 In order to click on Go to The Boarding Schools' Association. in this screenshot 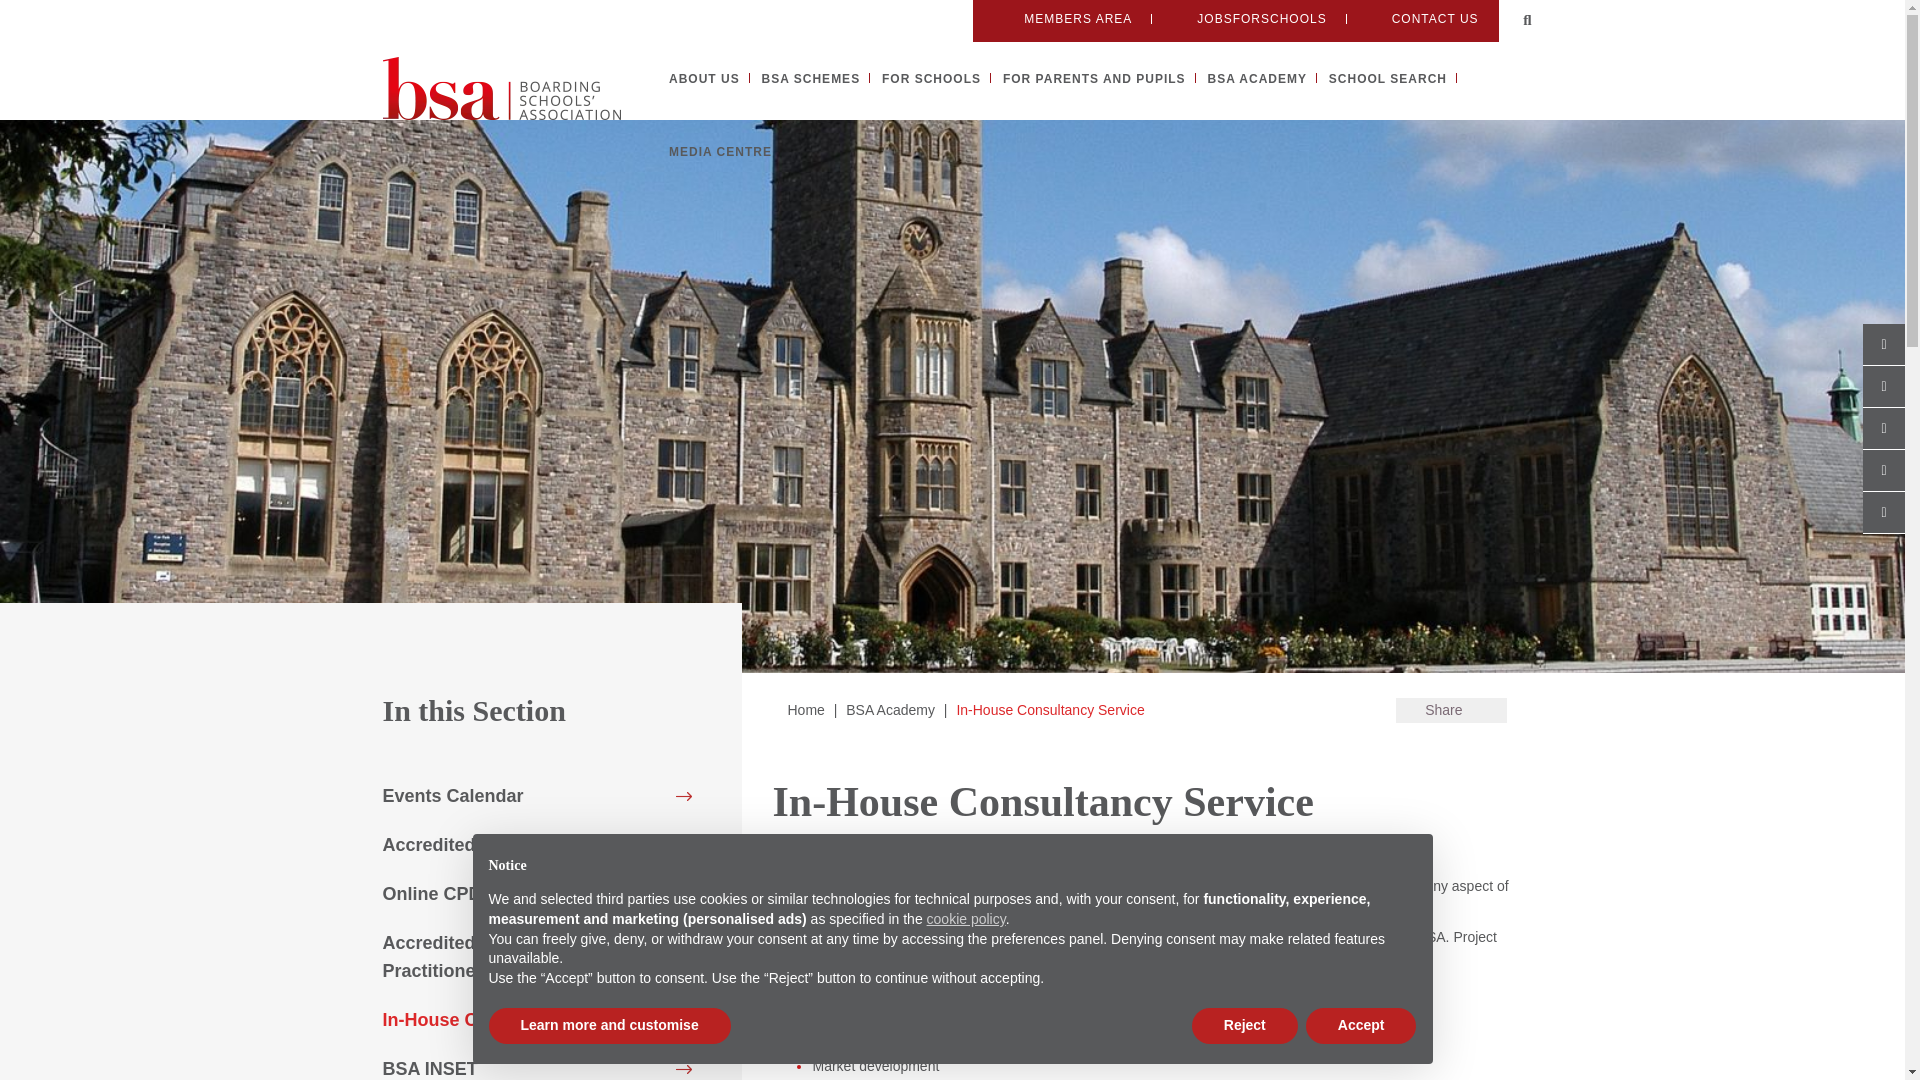, I will do `click(805, 710)`.